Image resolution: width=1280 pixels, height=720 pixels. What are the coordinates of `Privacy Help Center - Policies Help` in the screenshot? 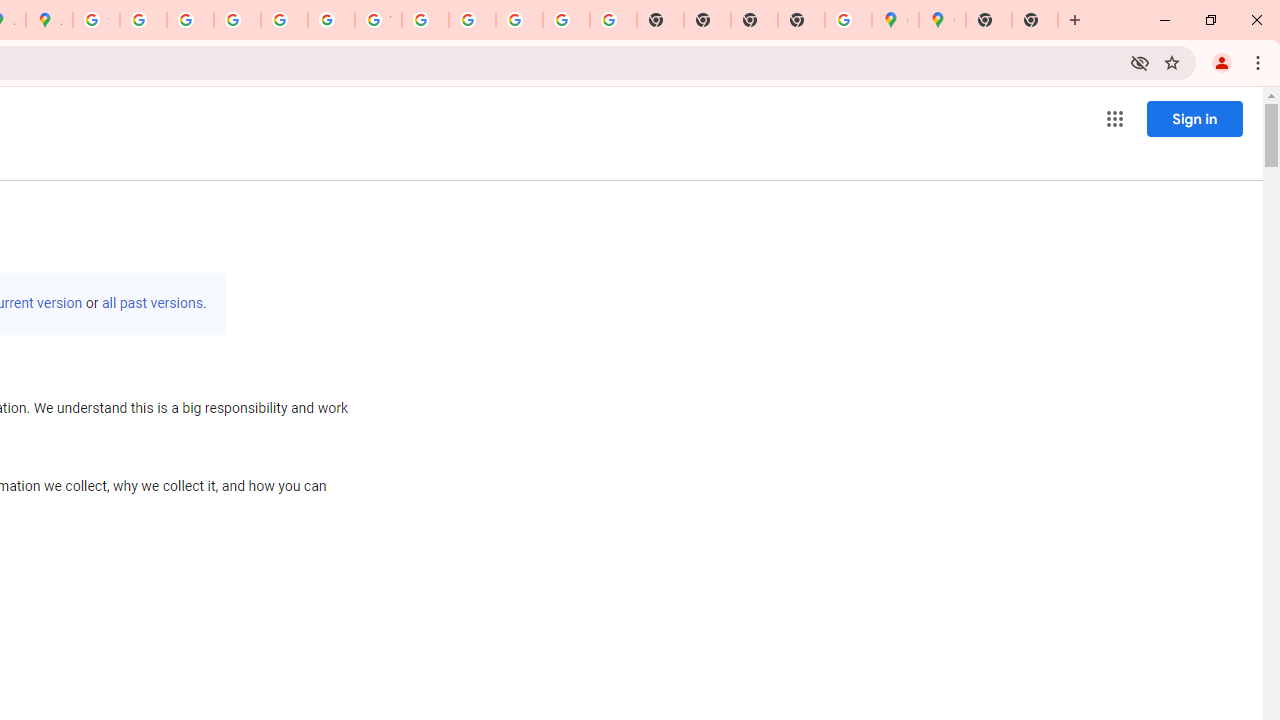 It's located at (237, 20).